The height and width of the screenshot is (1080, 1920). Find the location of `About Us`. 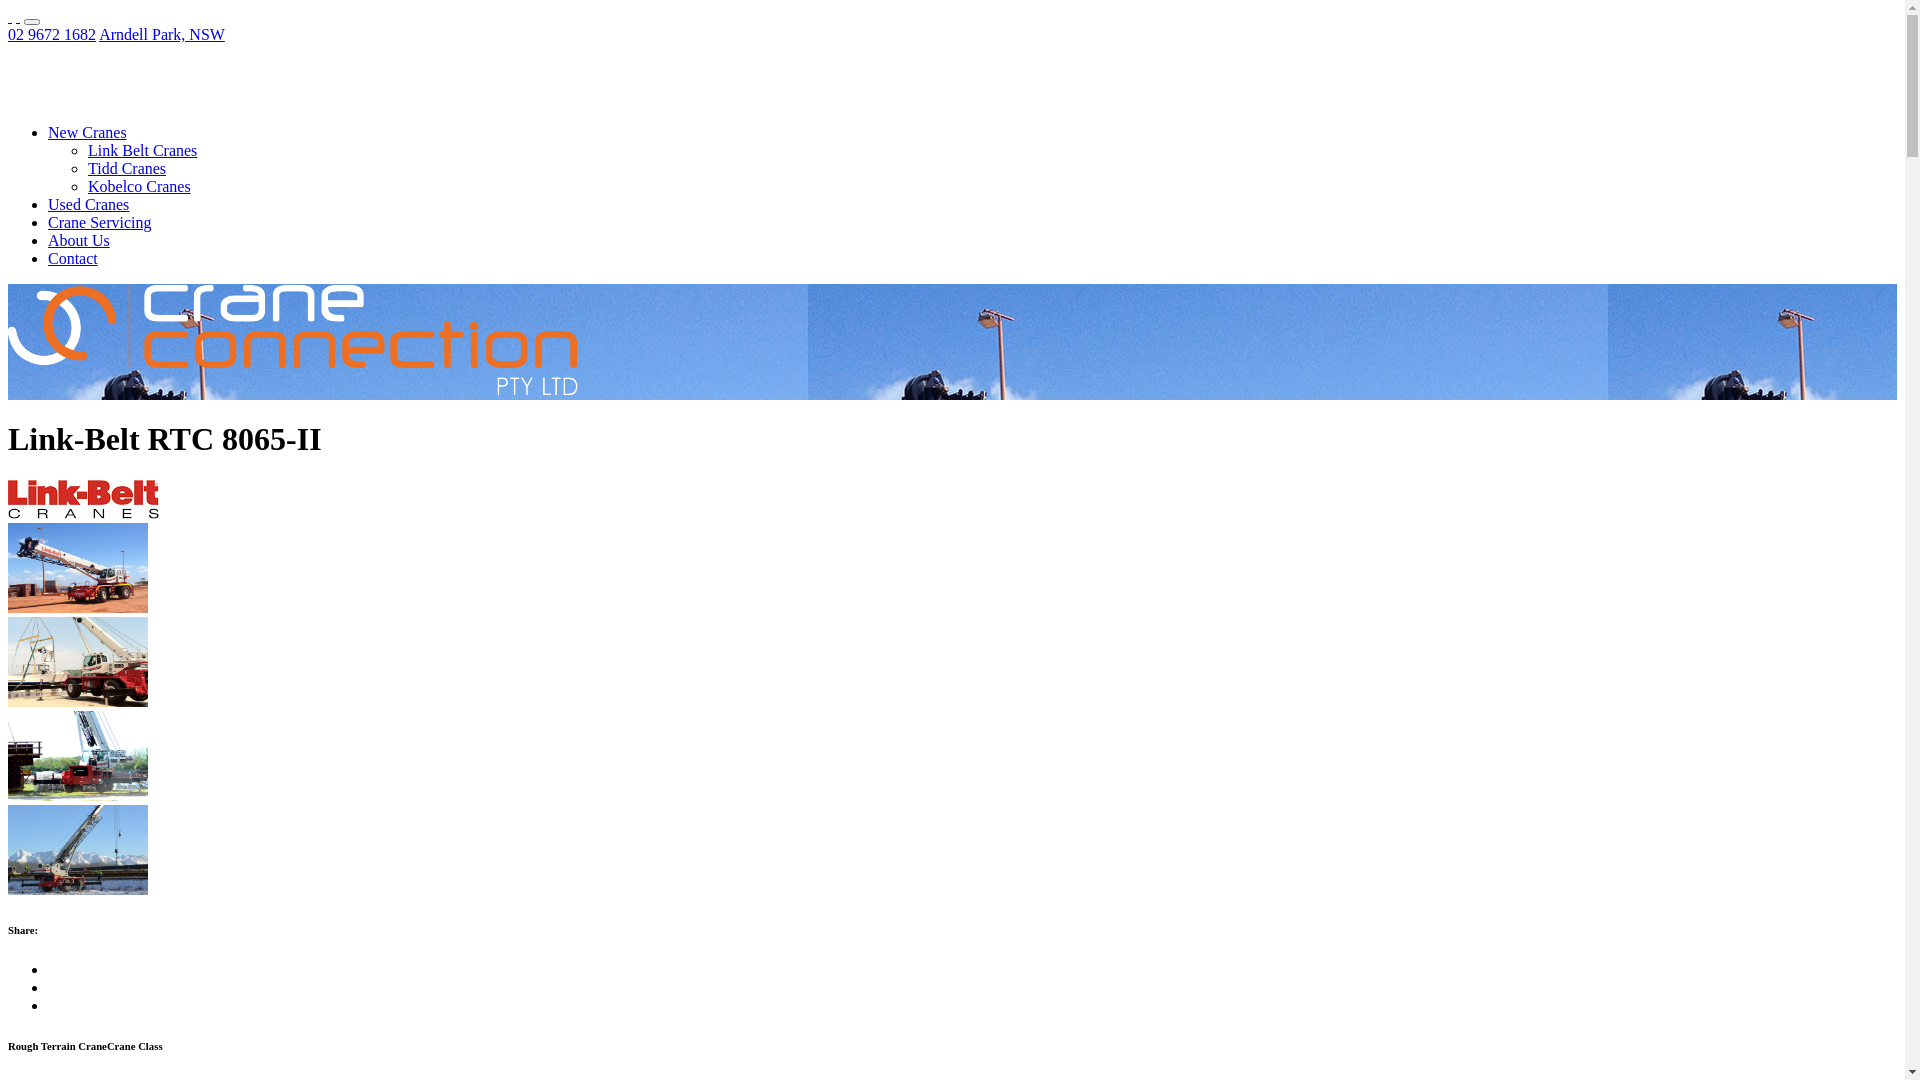

About Us is located at coordinates (79, 240).